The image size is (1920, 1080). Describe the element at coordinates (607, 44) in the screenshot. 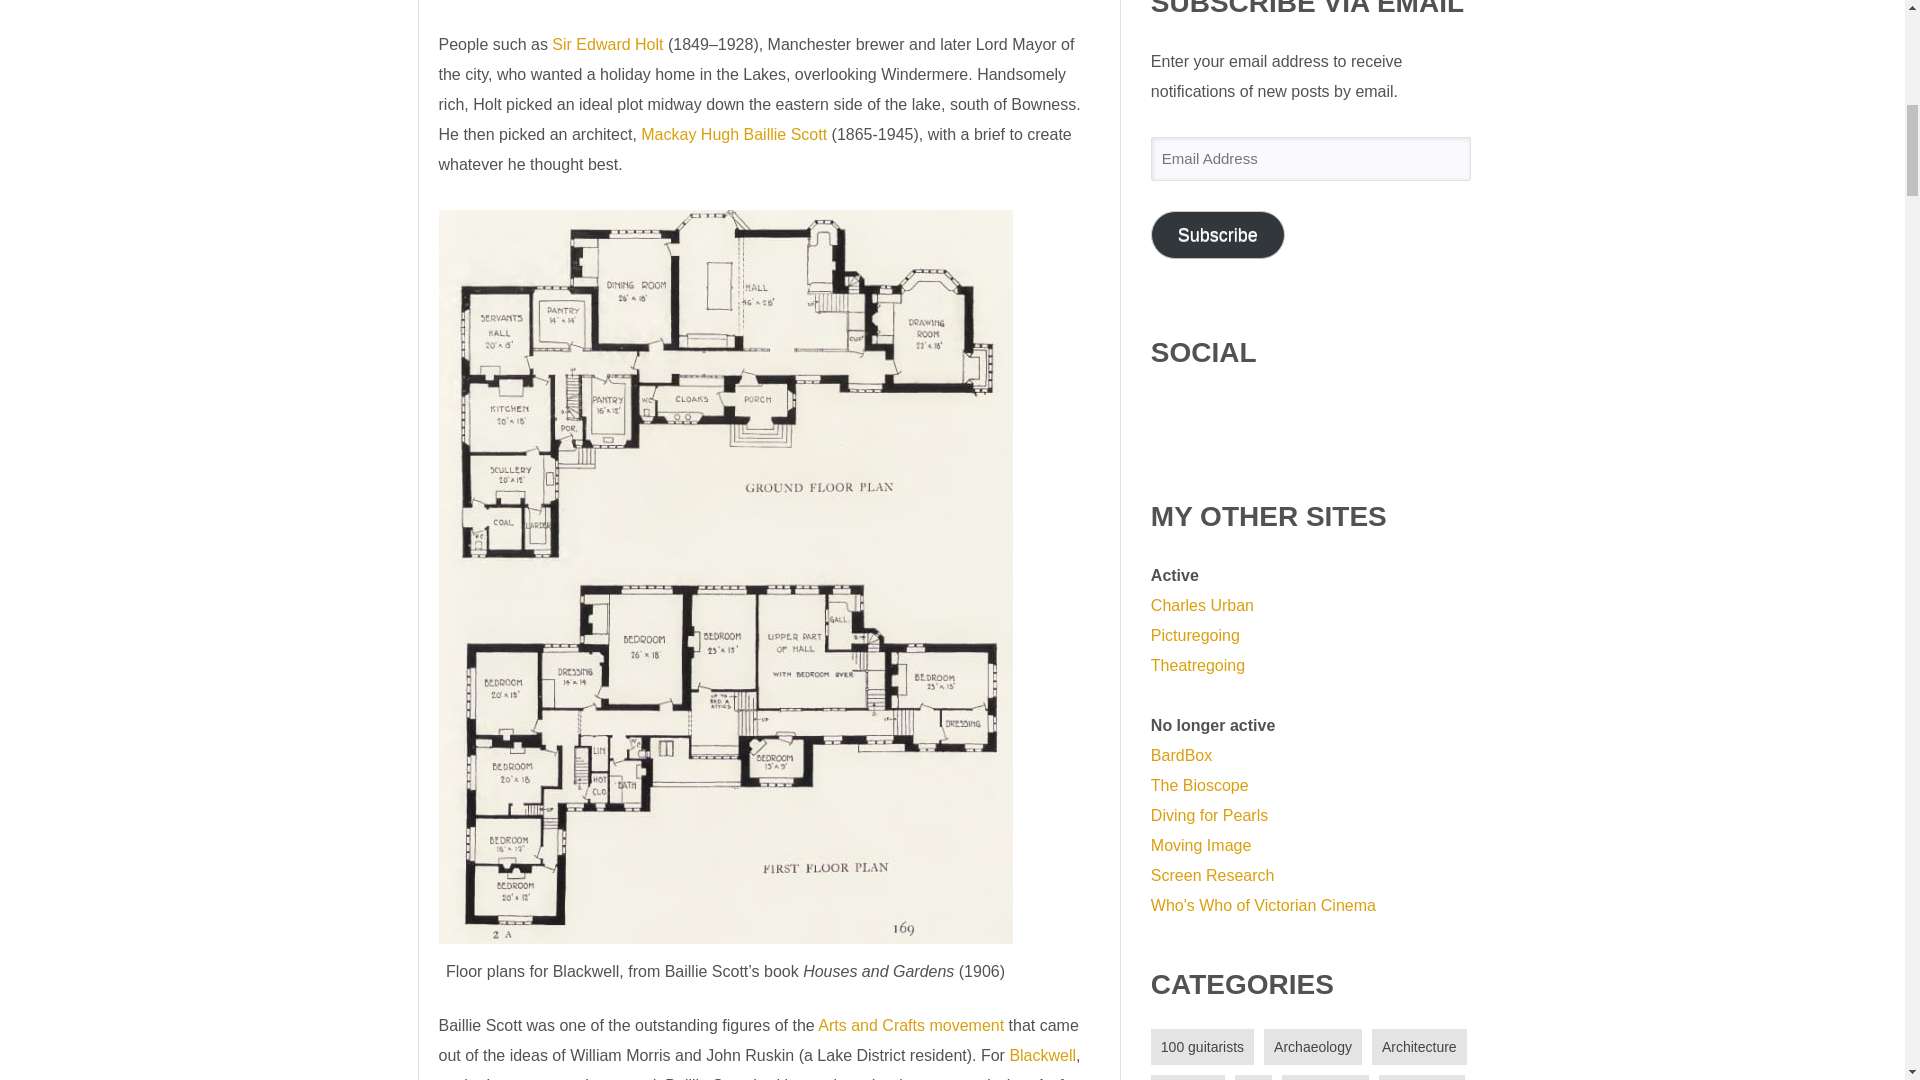

I see `Sir Edward Holt` at that location.